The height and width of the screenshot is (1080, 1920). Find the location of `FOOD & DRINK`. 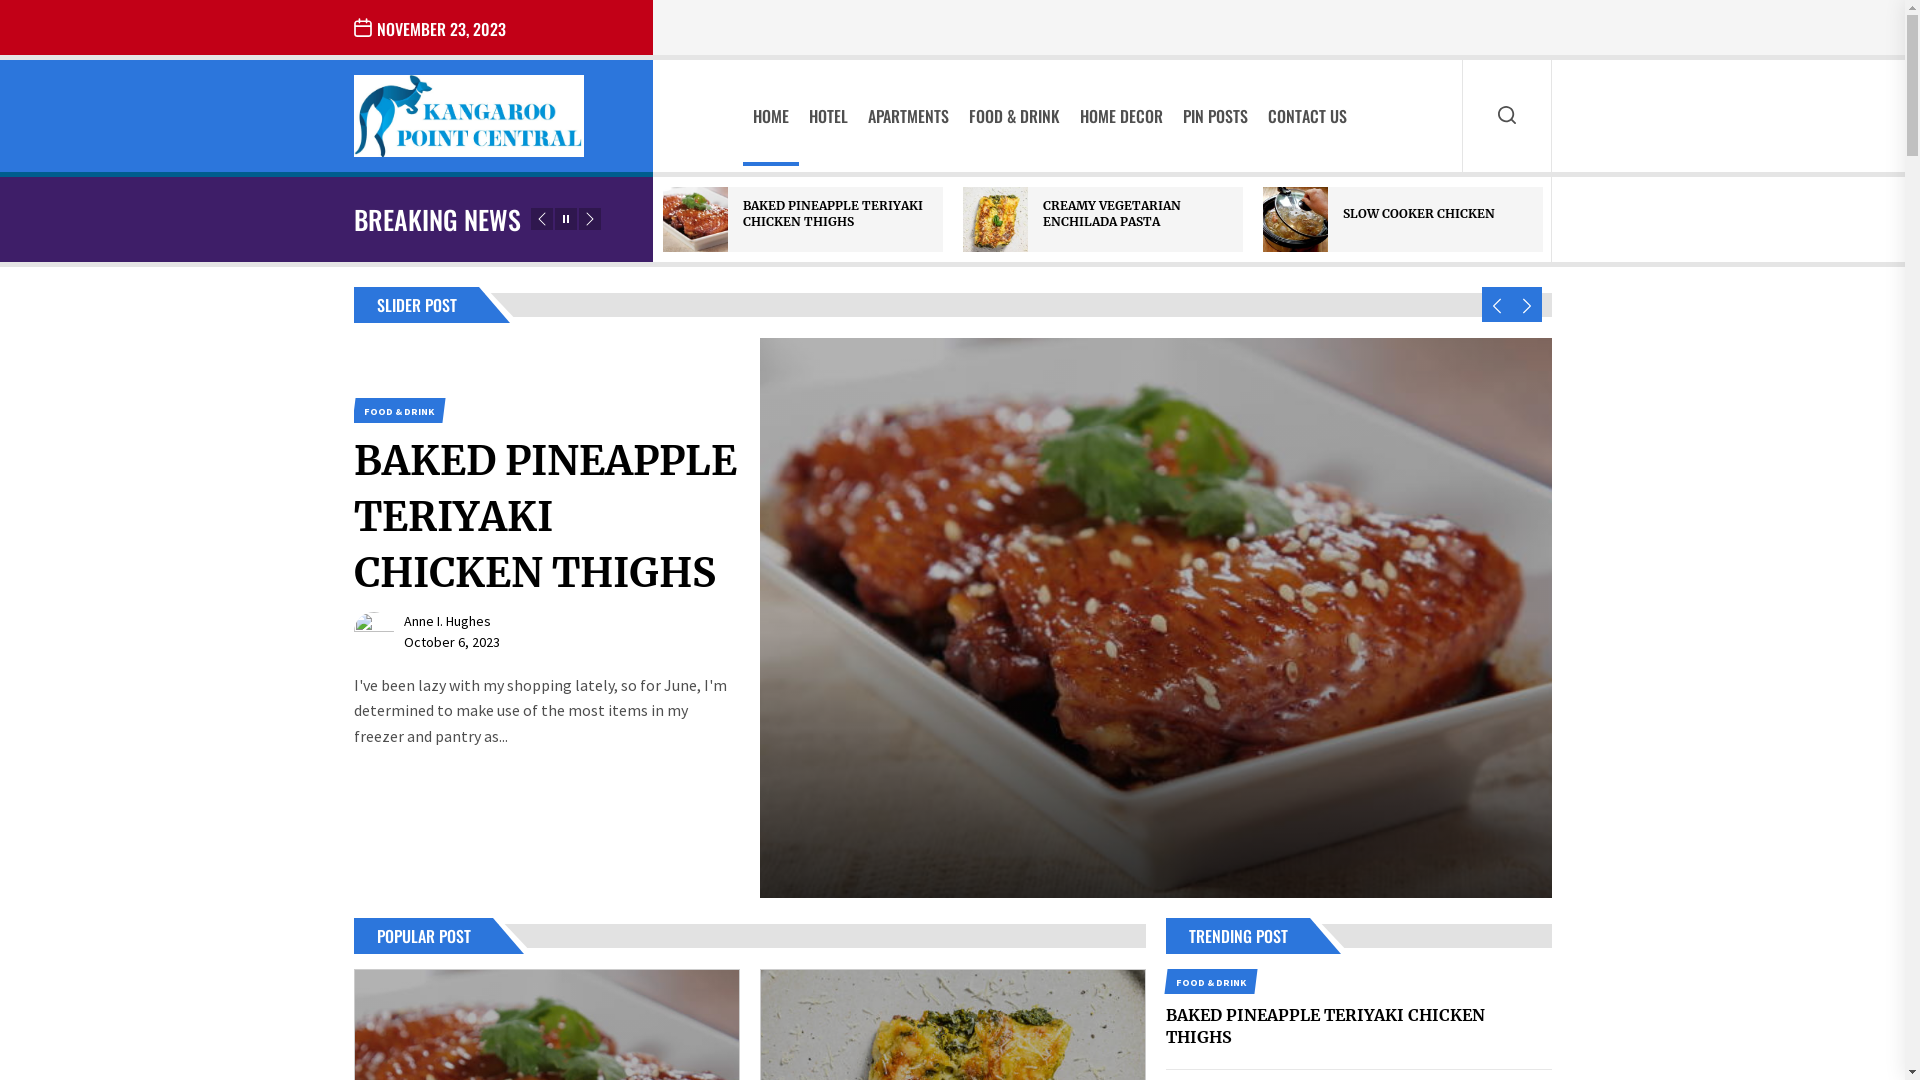

FOOD & DRINK is located at coordinates (397, 410).